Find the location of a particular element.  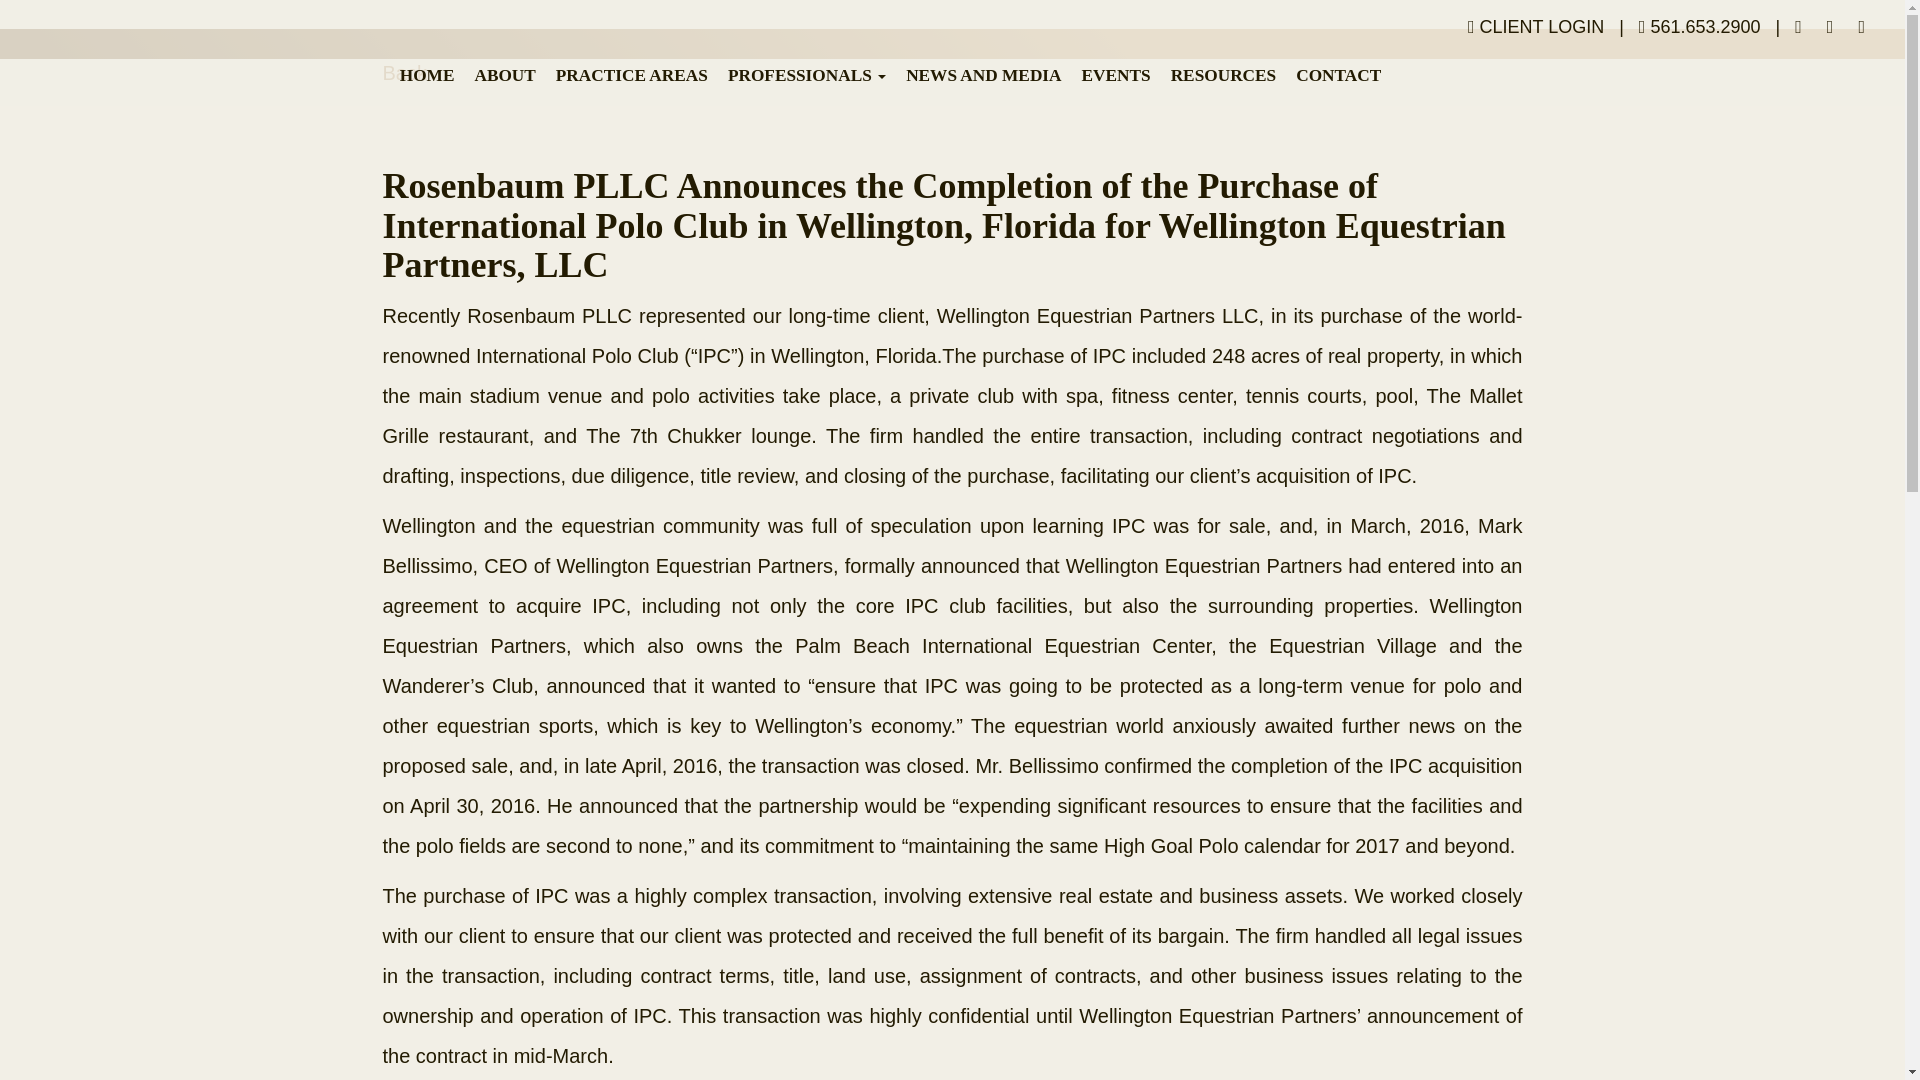

CLIENT LOGIN is located at coordinates (1536, 28).